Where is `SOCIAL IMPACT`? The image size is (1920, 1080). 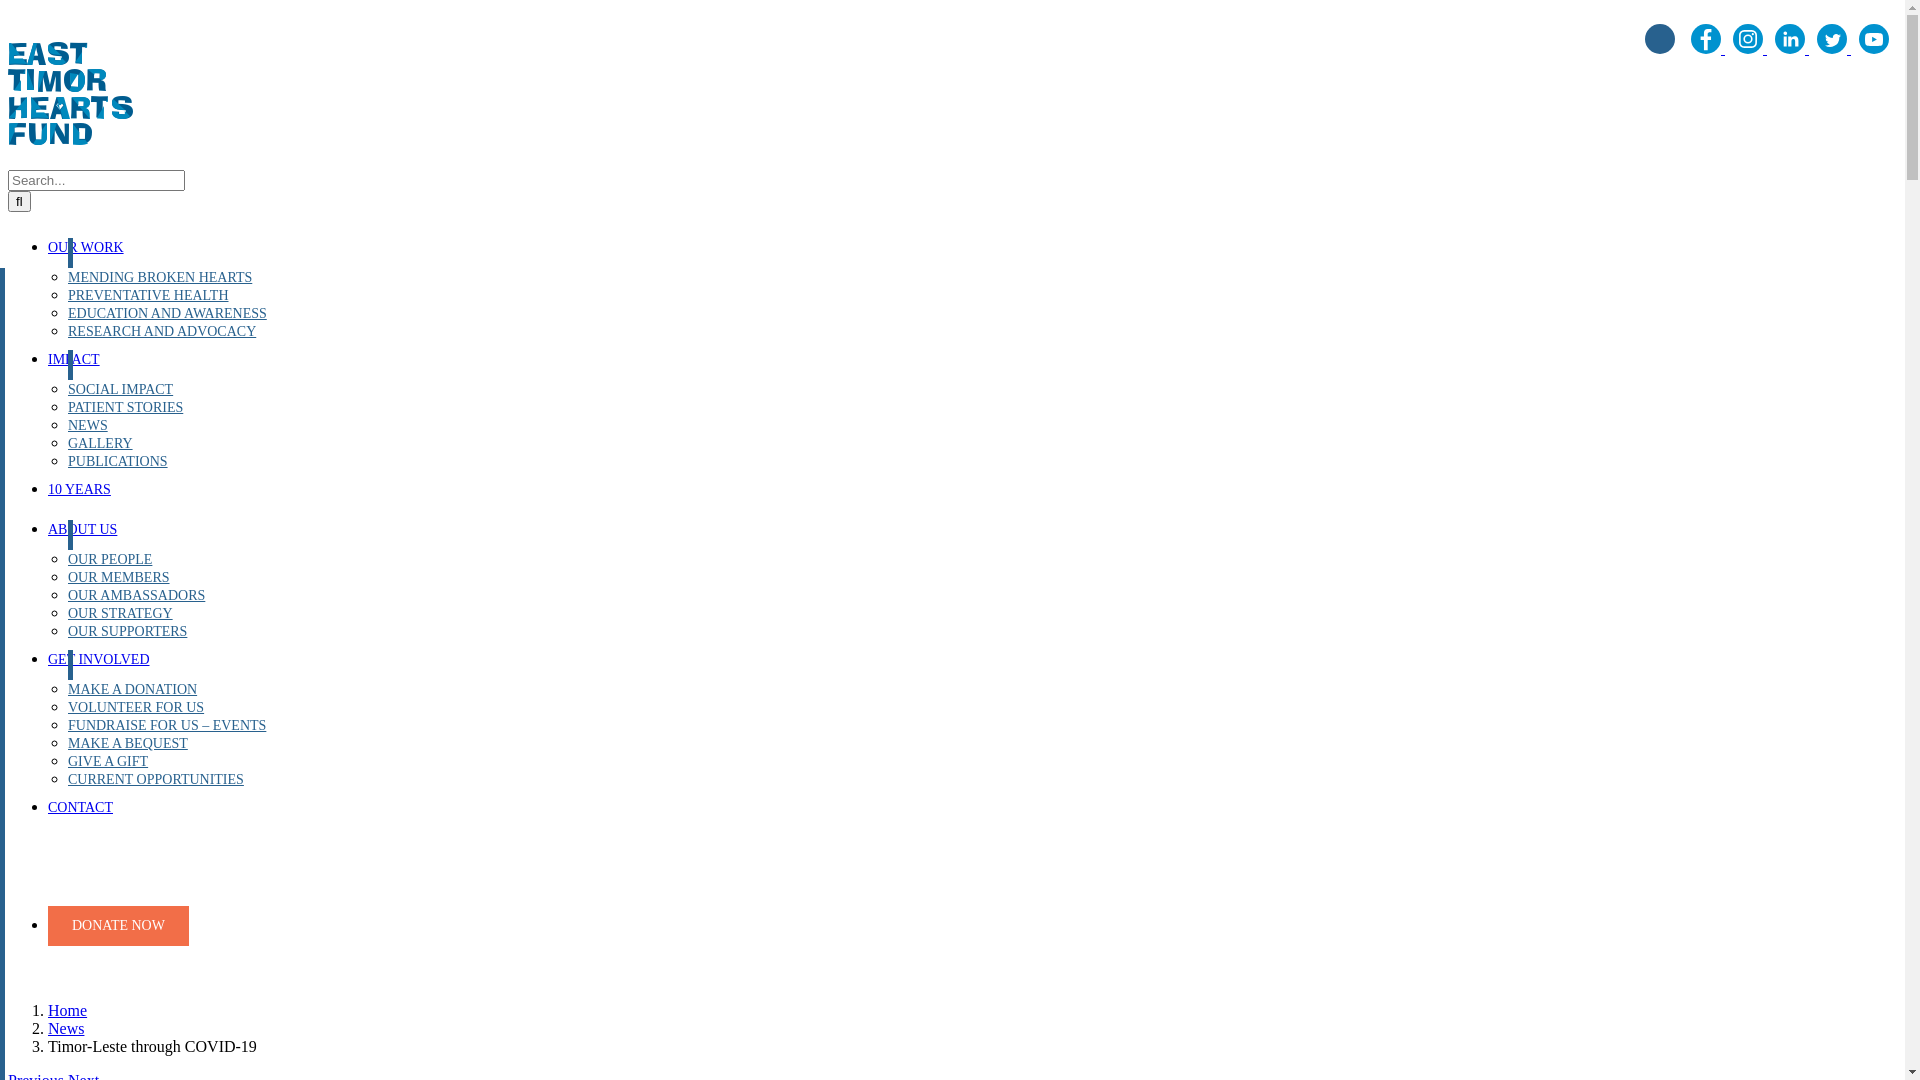
SOCIAL IMPACT is located at coordinates (120, 390).